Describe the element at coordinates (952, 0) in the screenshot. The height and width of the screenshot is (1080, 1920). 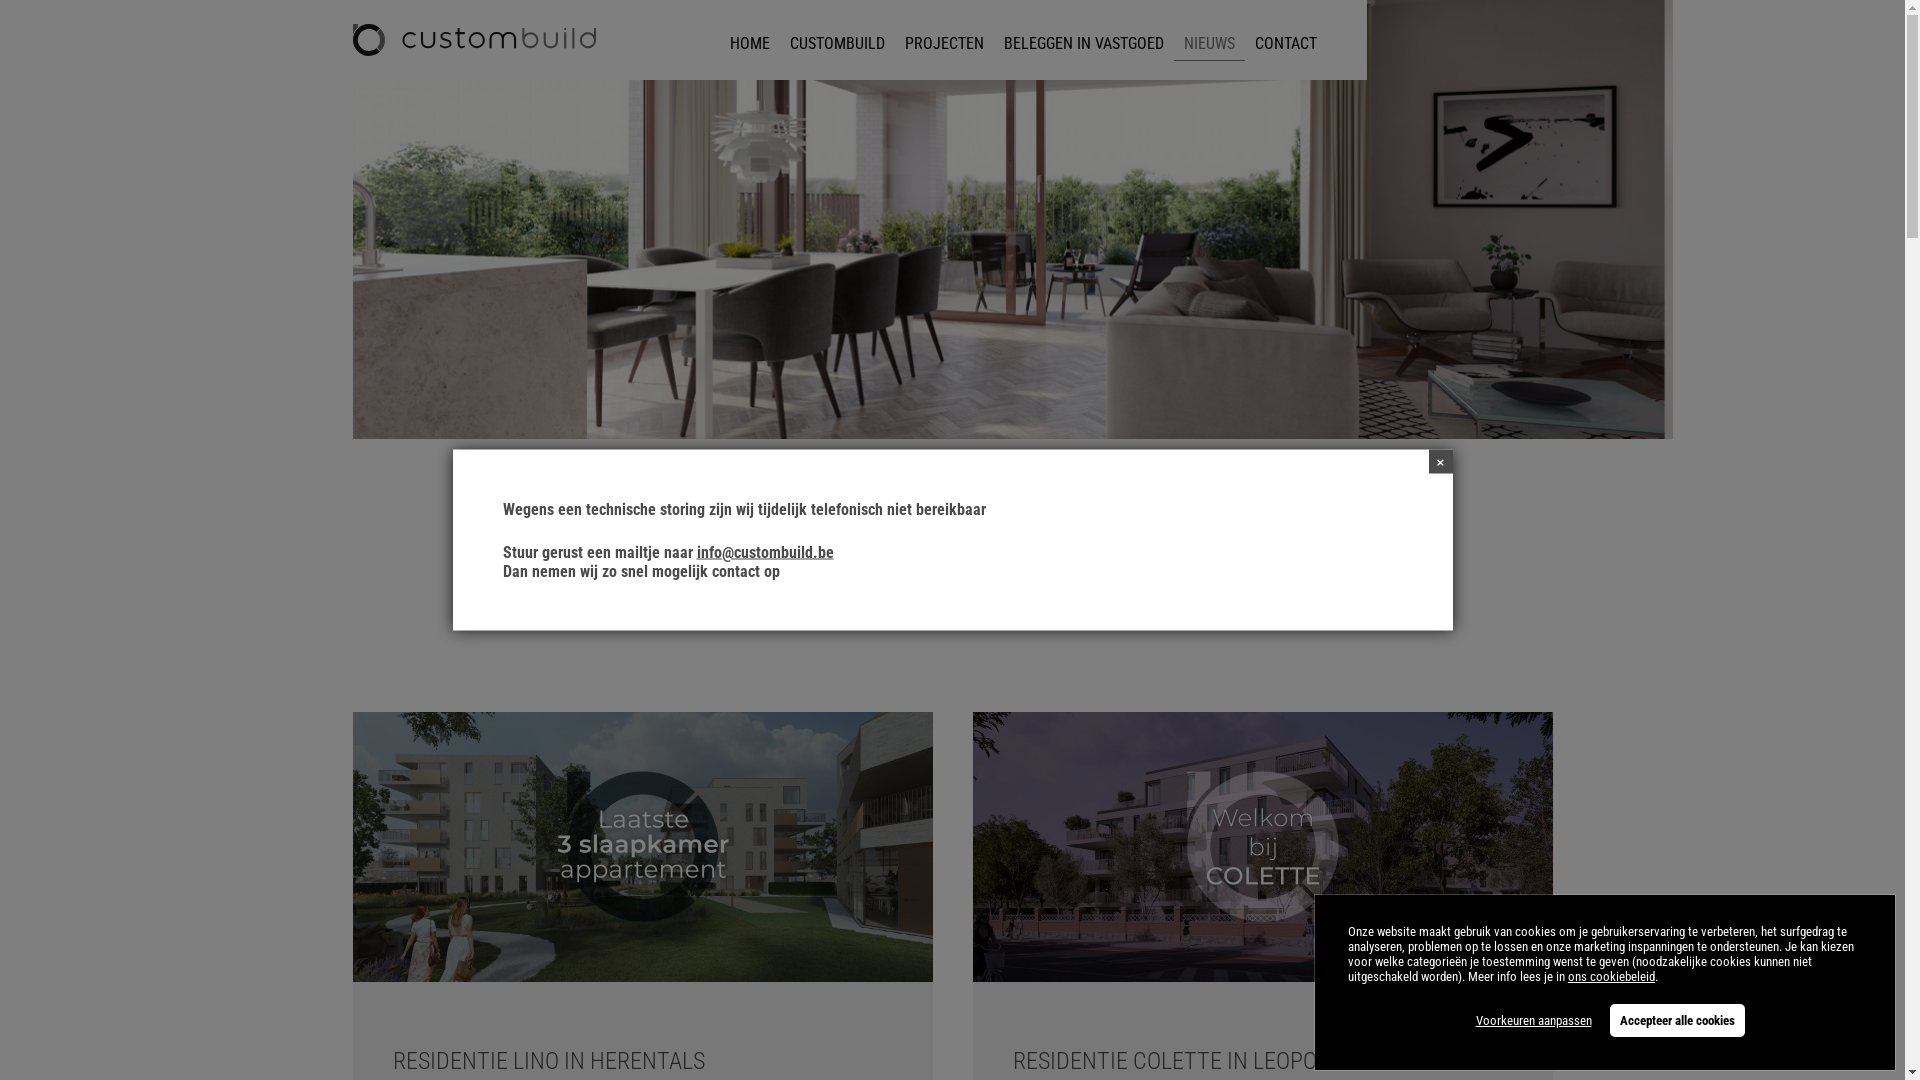
I see `Overslaan en naar de inhoud gaan` at that location.